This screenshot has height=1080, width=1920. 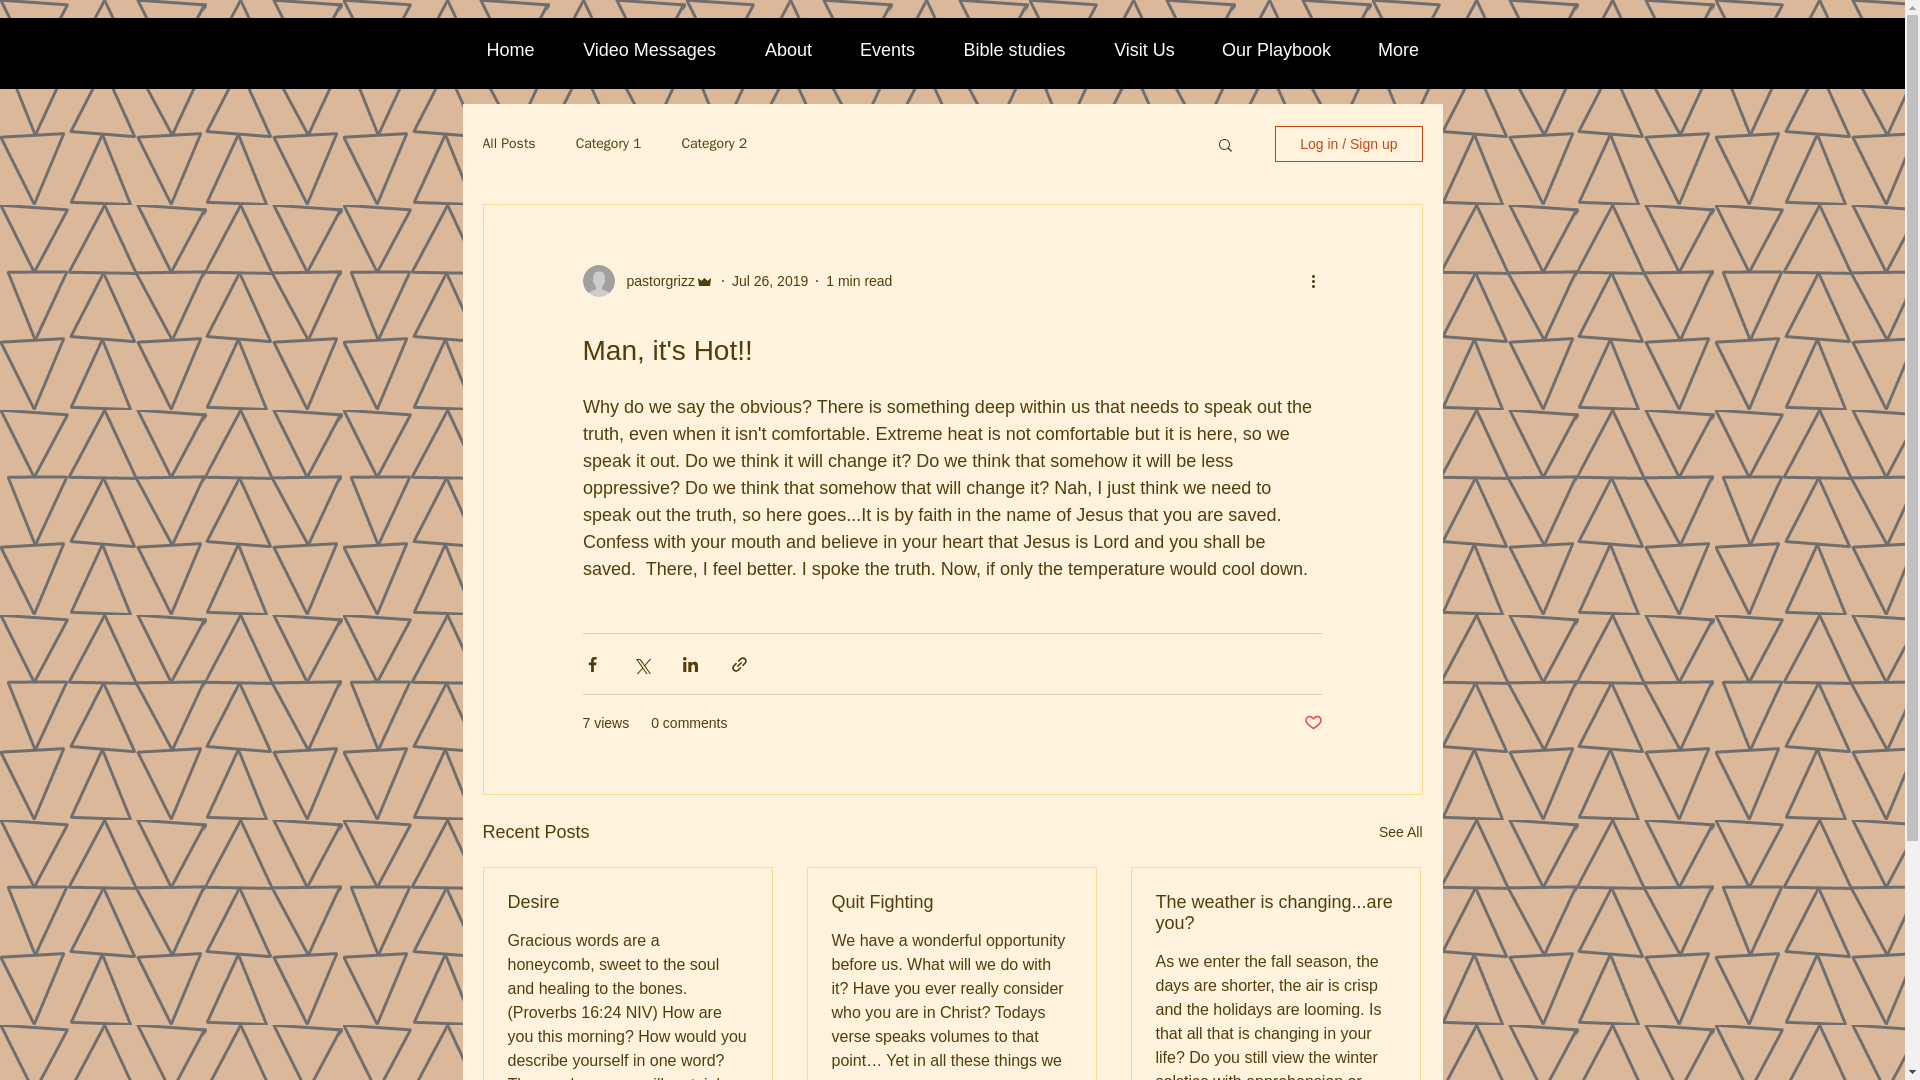 I want to click on pastorgrizz, so click(x=654, y=280).